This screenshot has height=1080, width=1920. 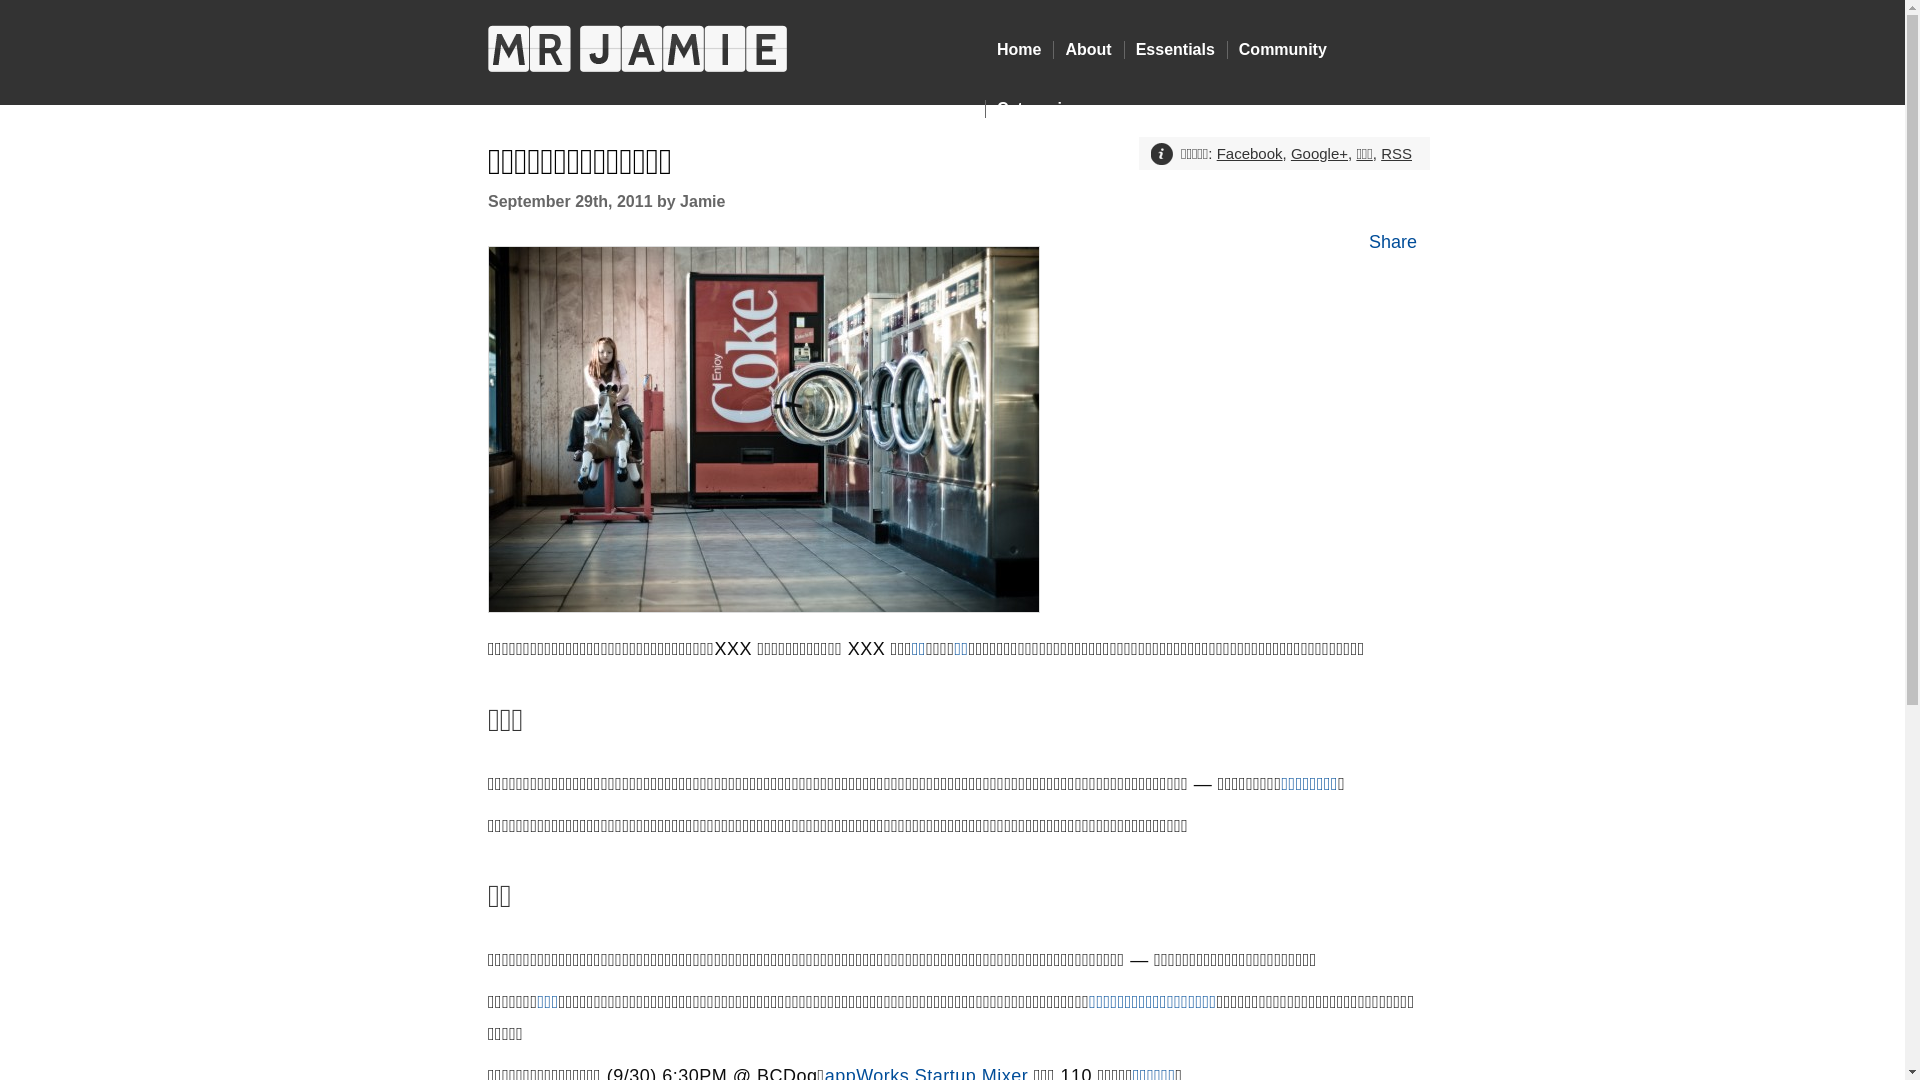 I want to click on Essentials, so click(x=1176, y=50).